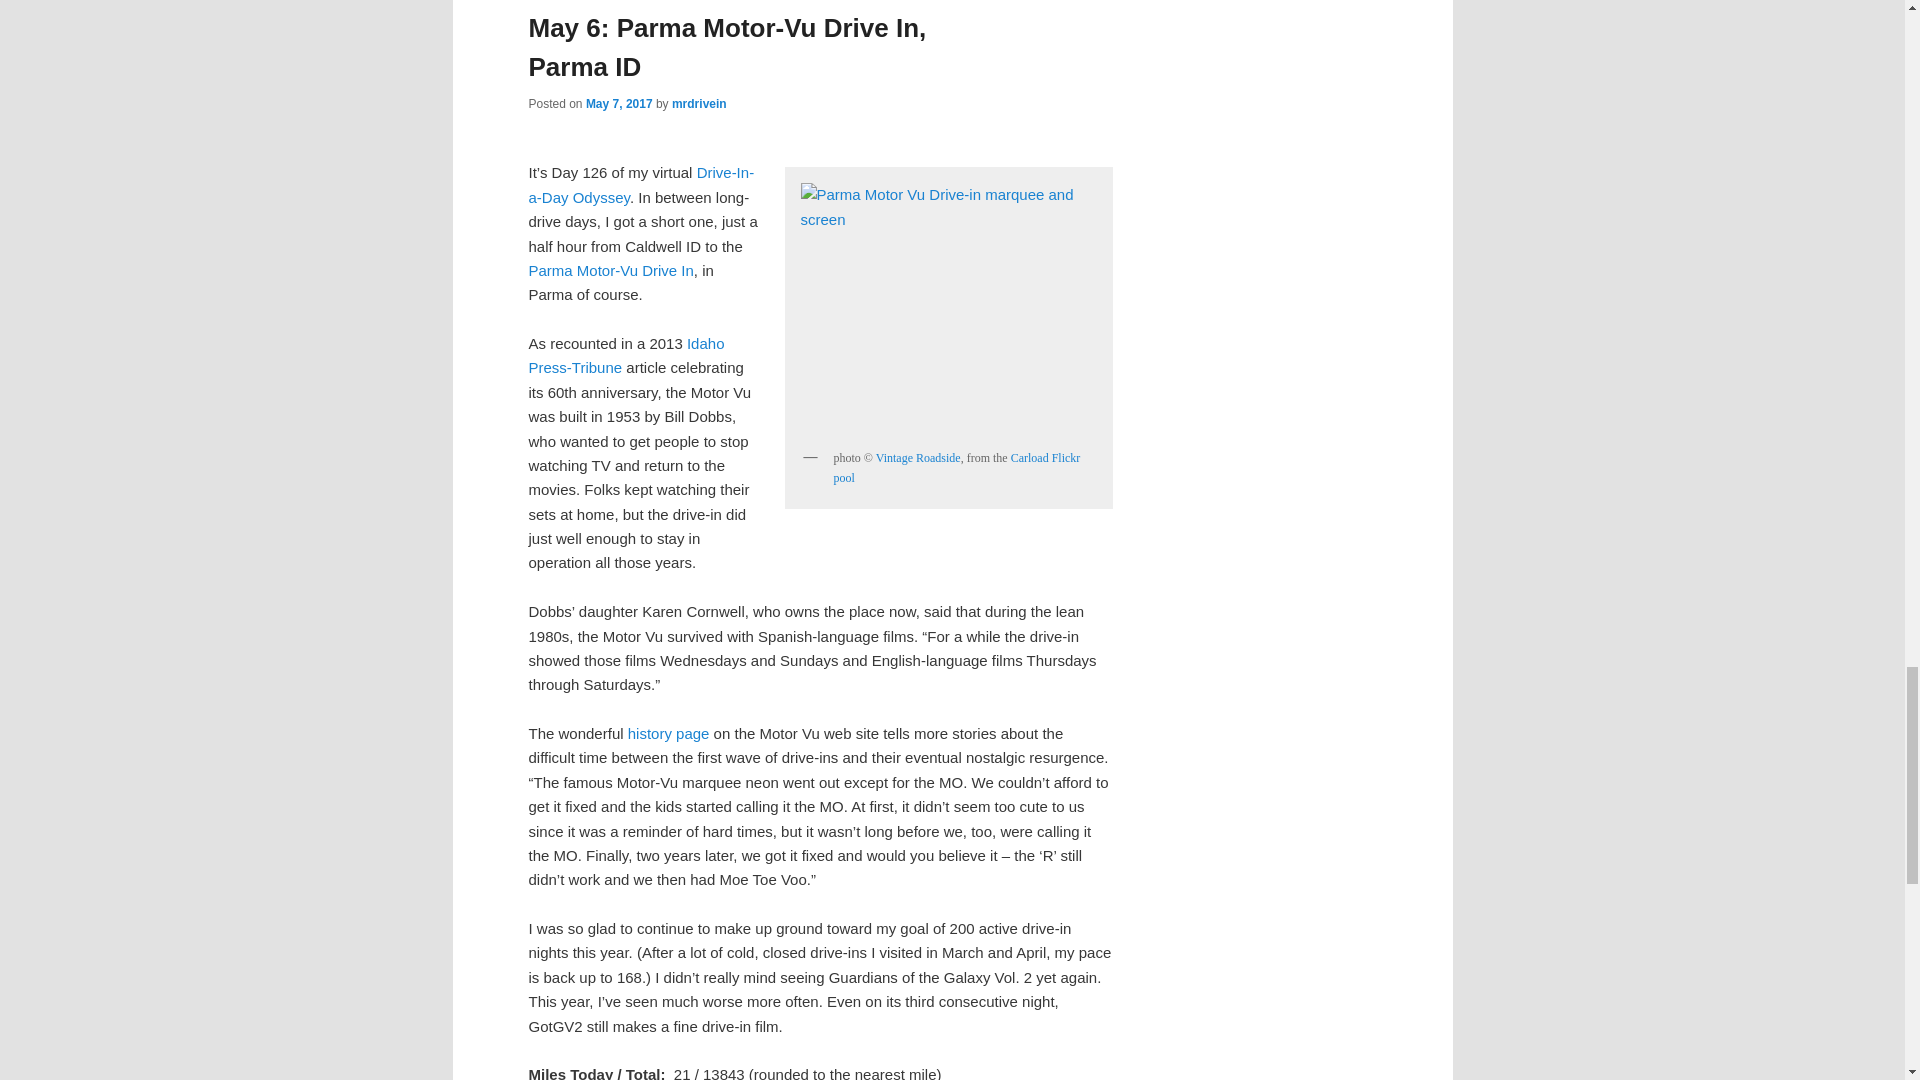 This screenshot has height=1080, width=1920. Describe the element at coordinates (700, 104) in the screenshot. I see `View all posts by mrdrivein` at that location.